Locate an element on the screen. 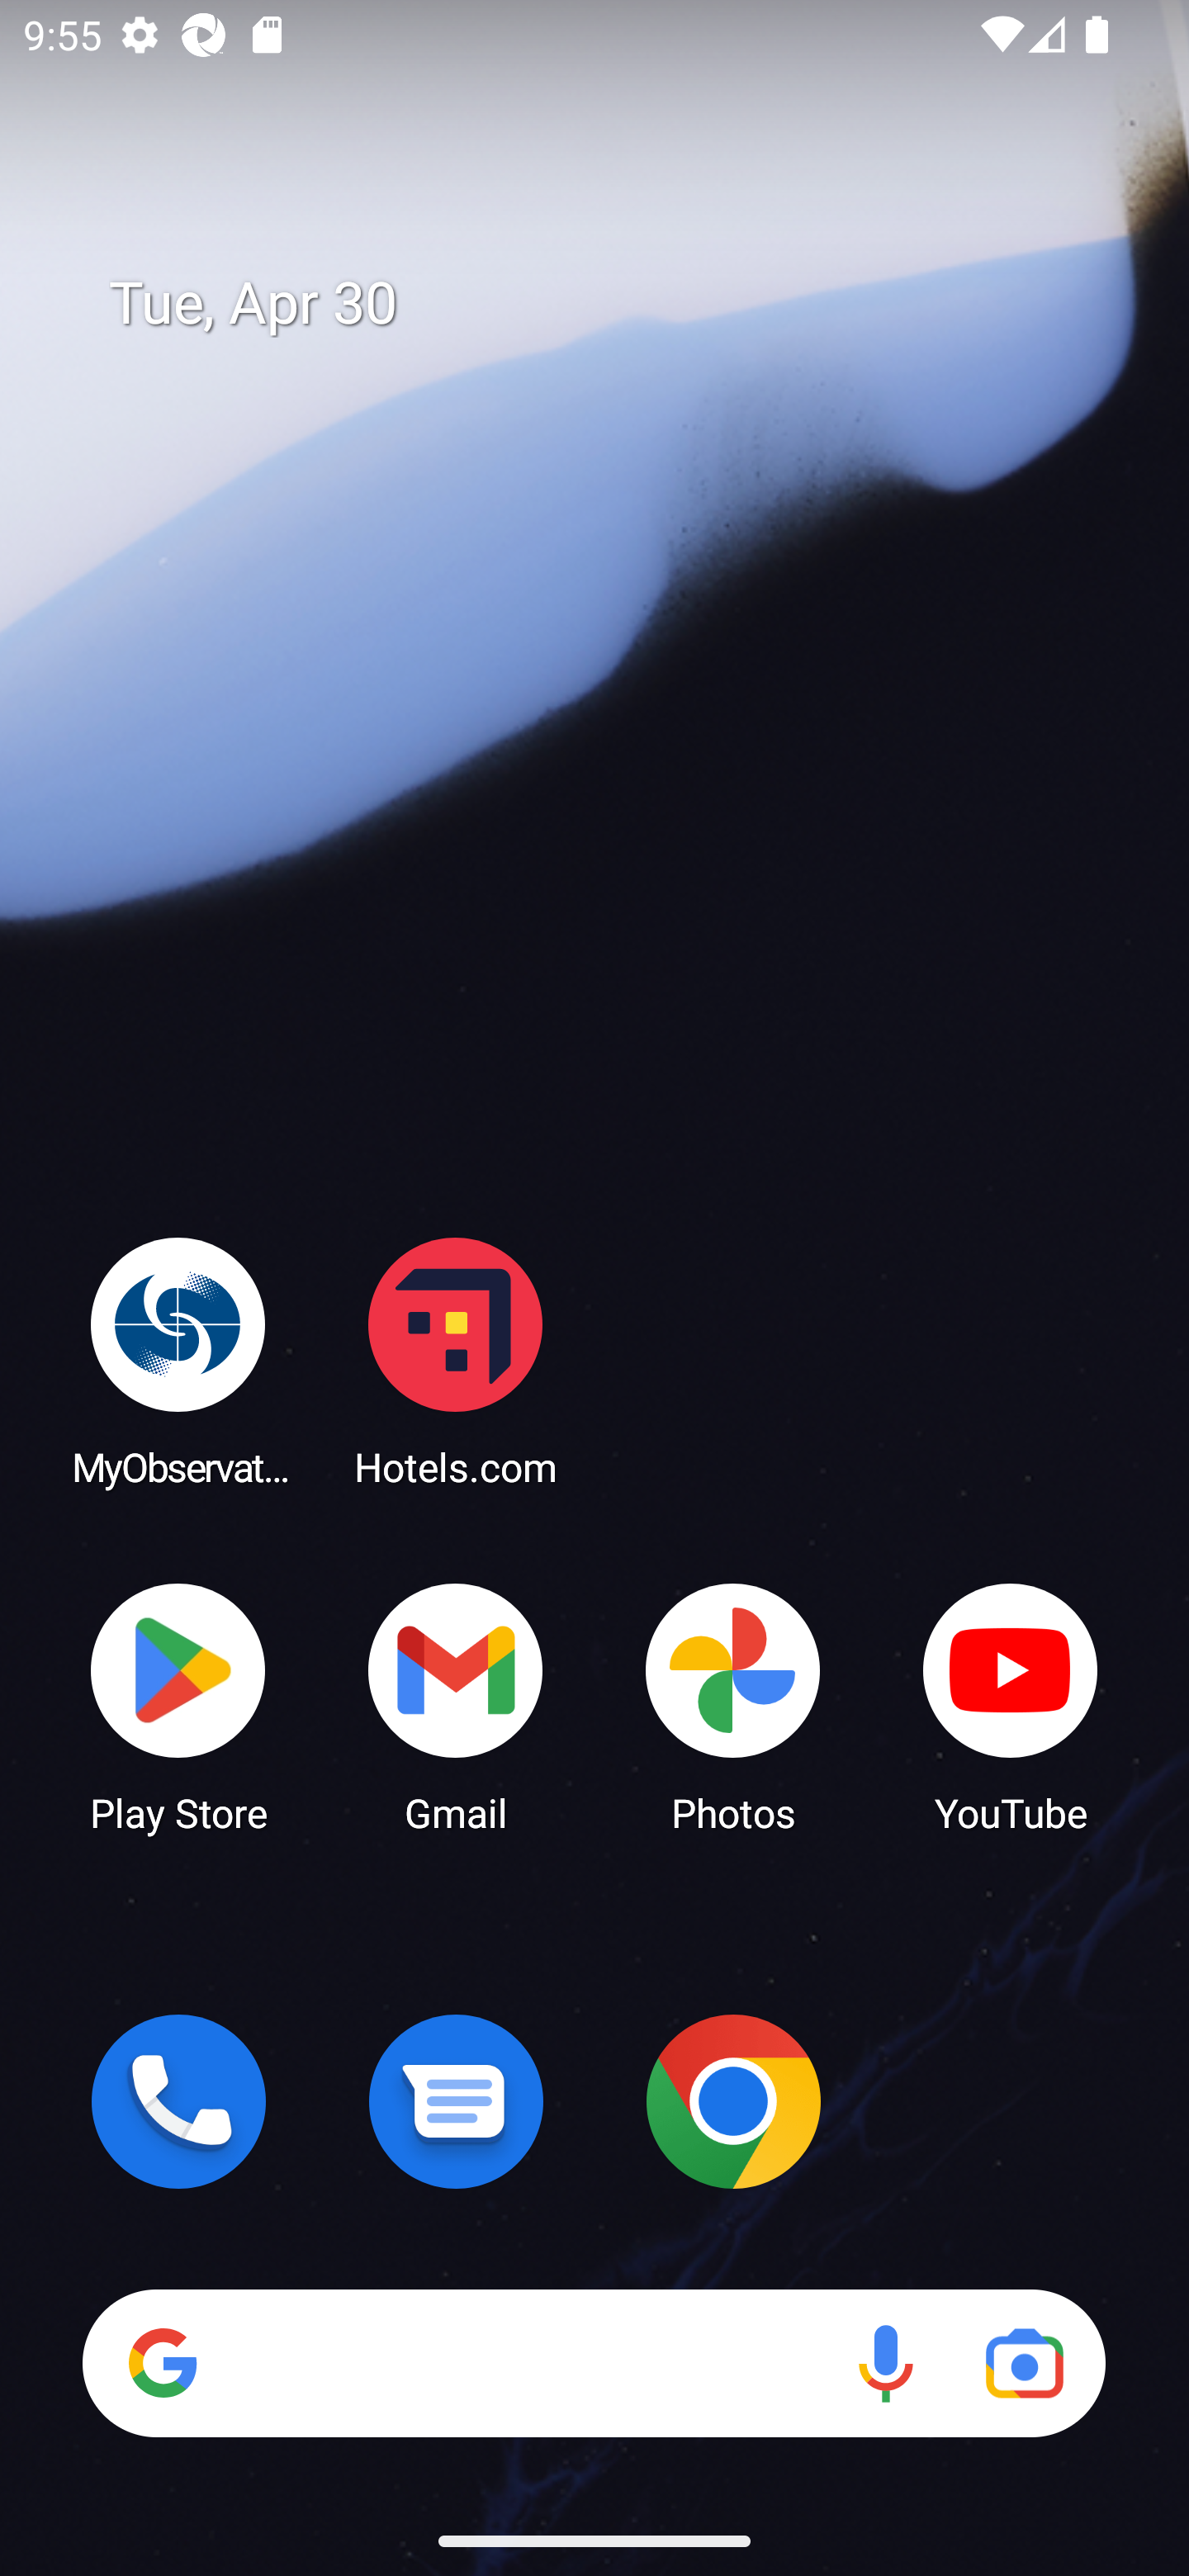 This screenshot has height=2576, width=1189. Google Lens is located at coordinates (1024, 2363).